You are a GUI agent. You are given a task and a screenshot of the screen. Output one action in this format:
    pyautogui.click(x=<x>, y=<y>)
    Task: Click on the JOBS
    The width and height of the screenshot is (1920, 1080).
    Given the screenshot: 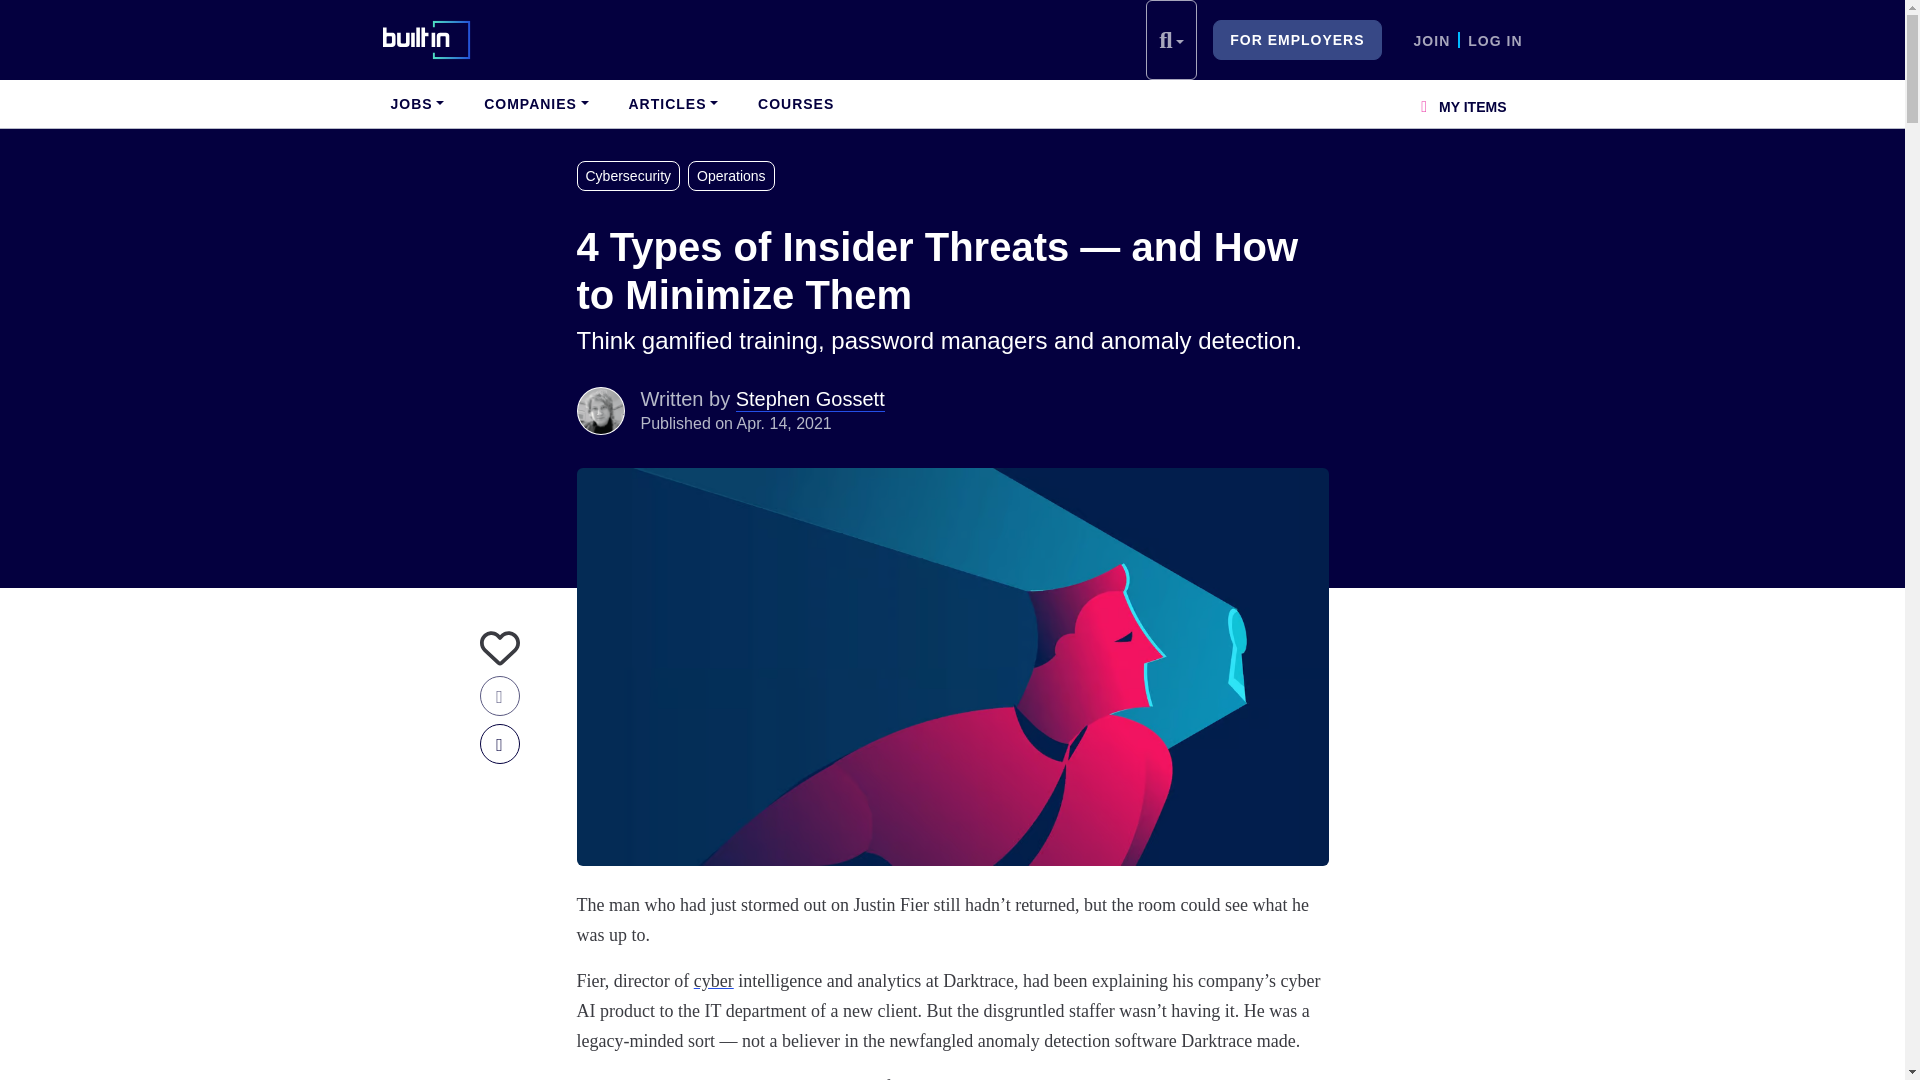 What is the action you would take?
    pyautogui.click(x=416, y=104)
    